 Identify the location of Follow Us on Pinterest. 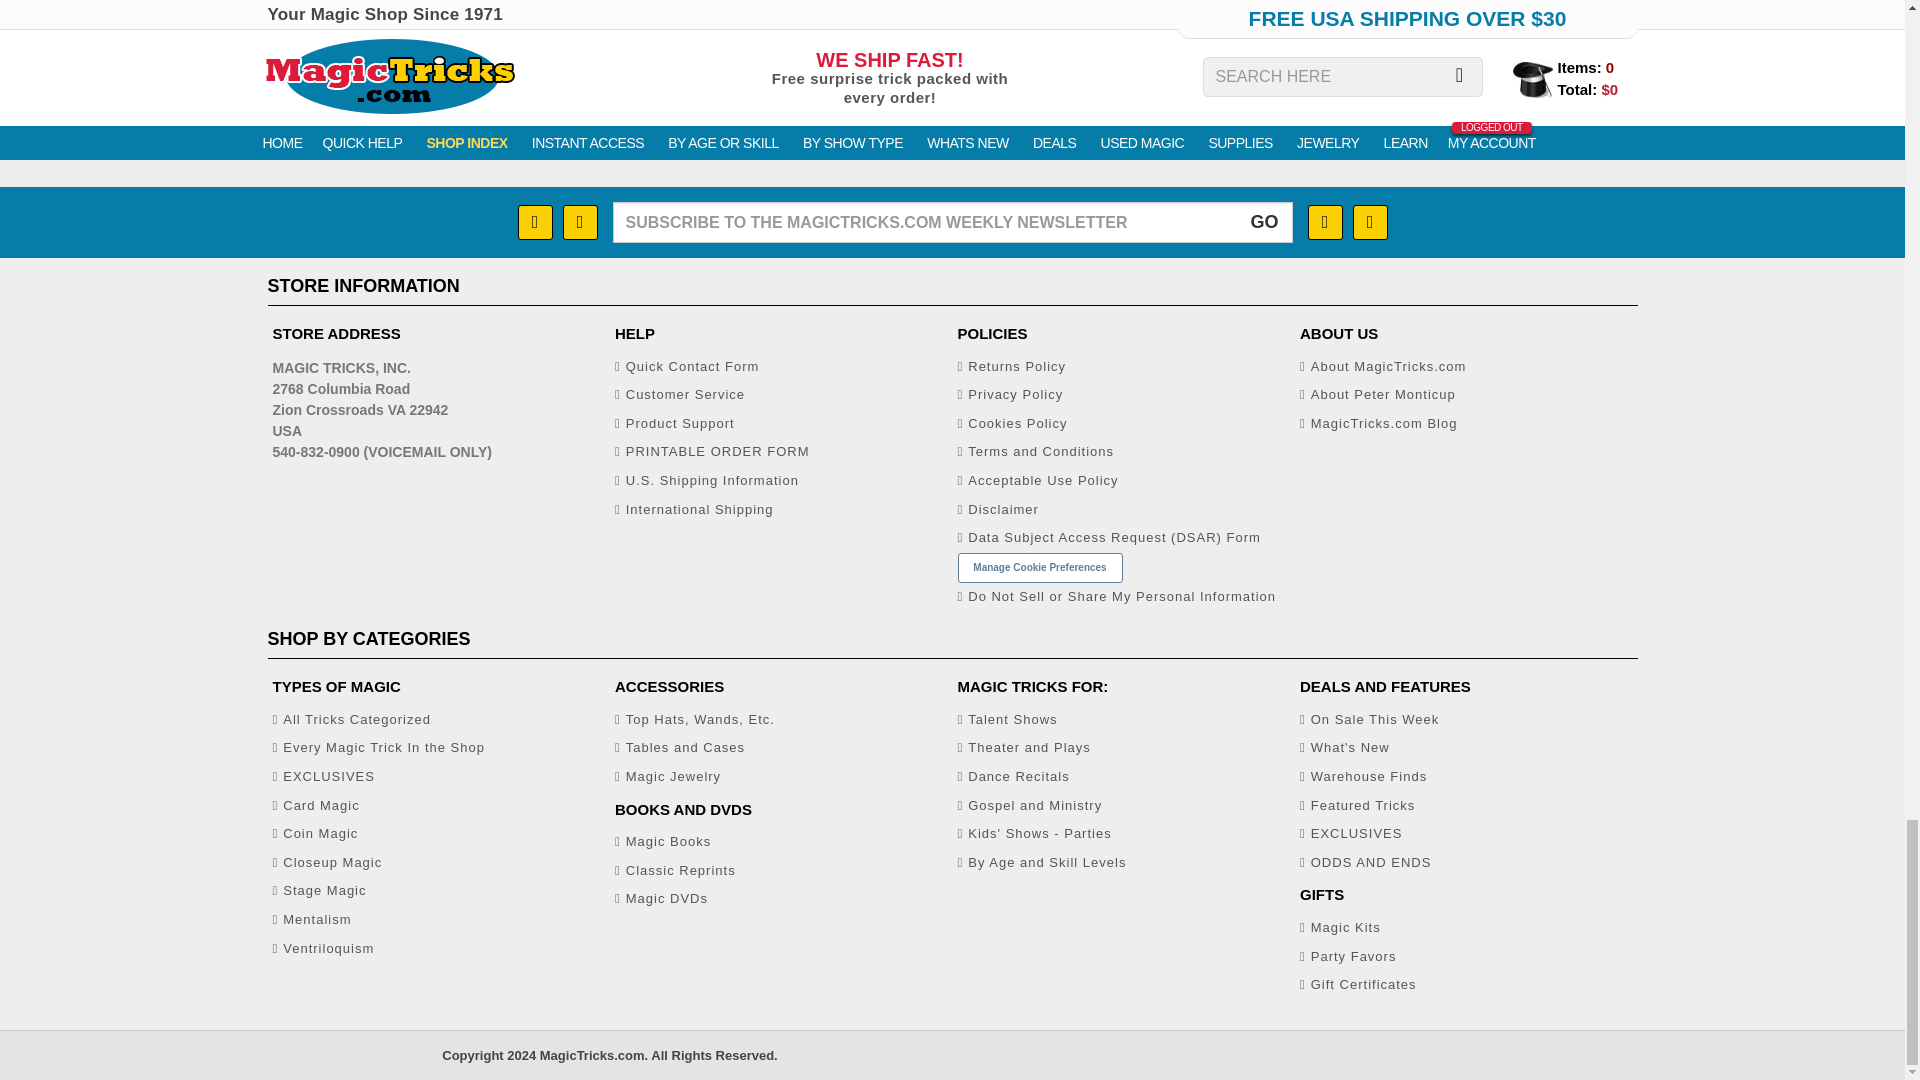
(1324, 222).